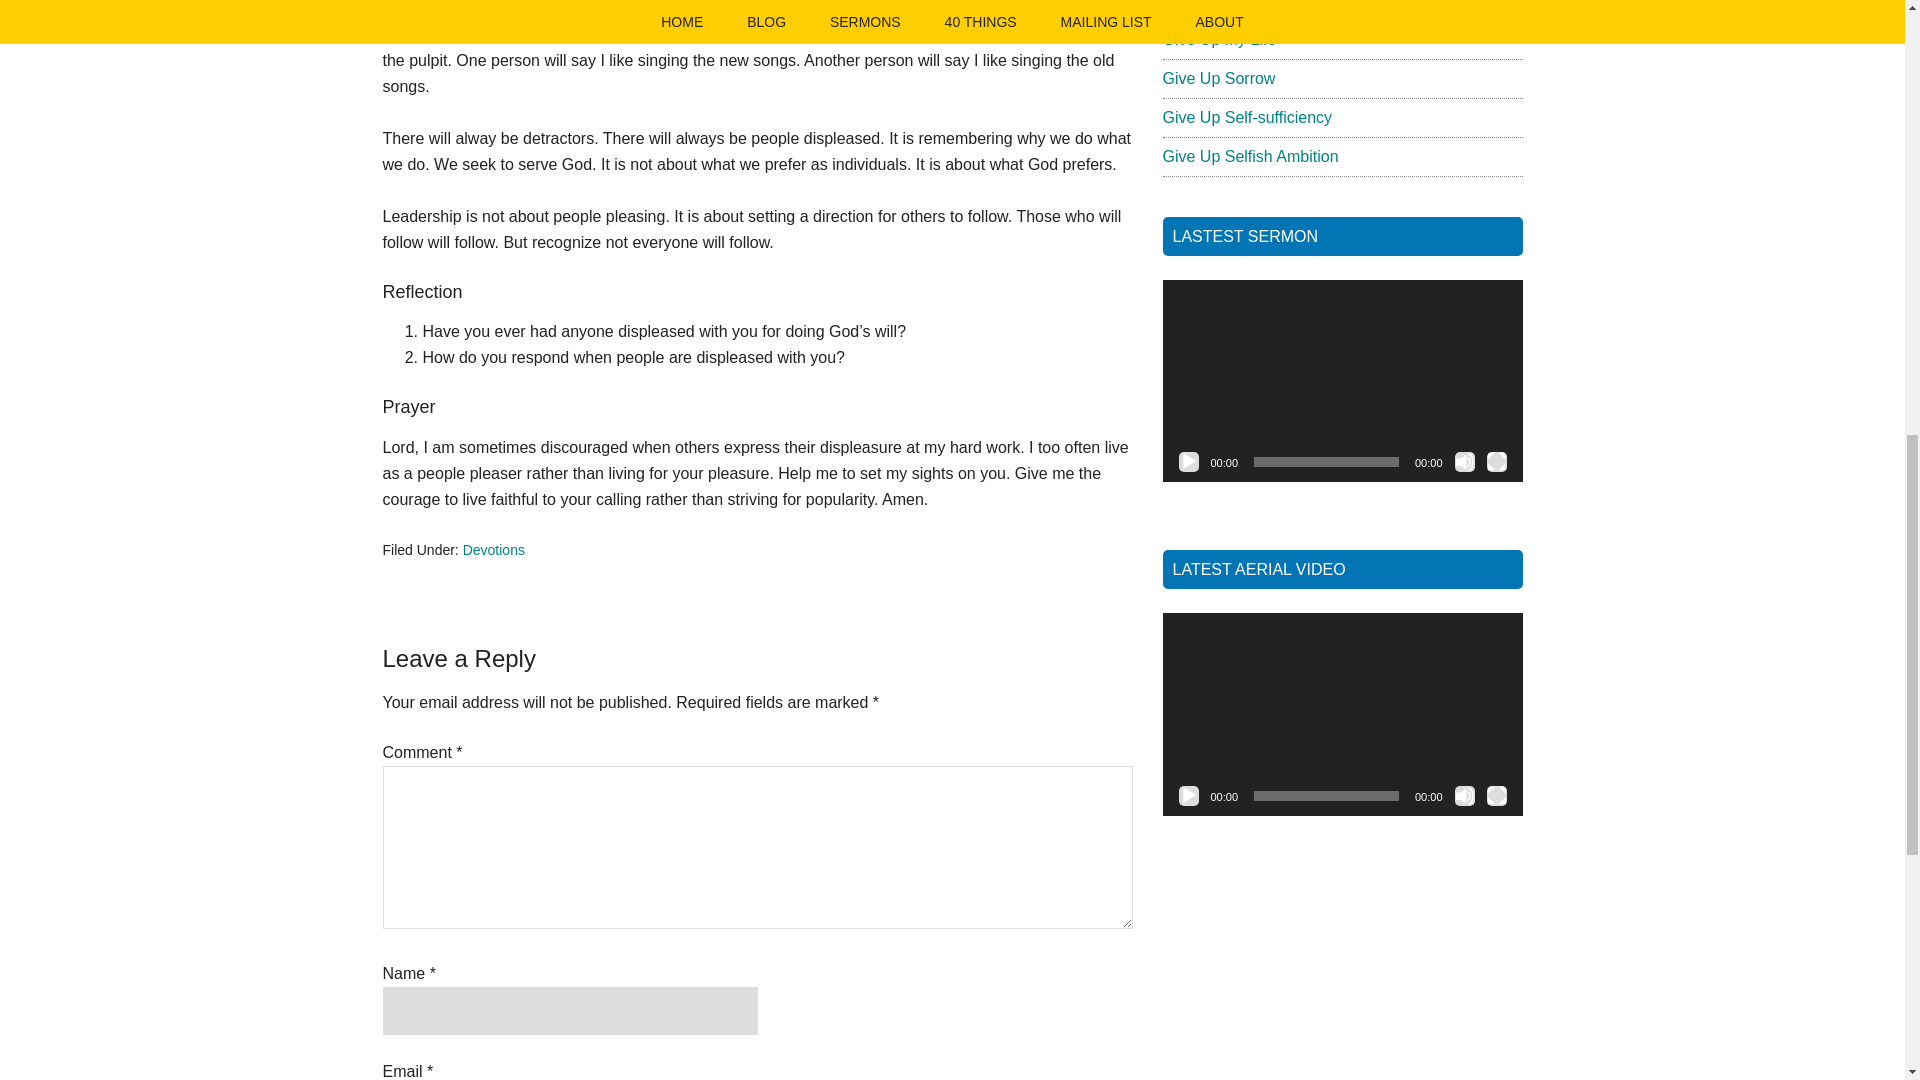  What do you see at coordinates (1496, 462) in the screenshot?
I see `Fullscreen` at bounding box center [1496, 462].